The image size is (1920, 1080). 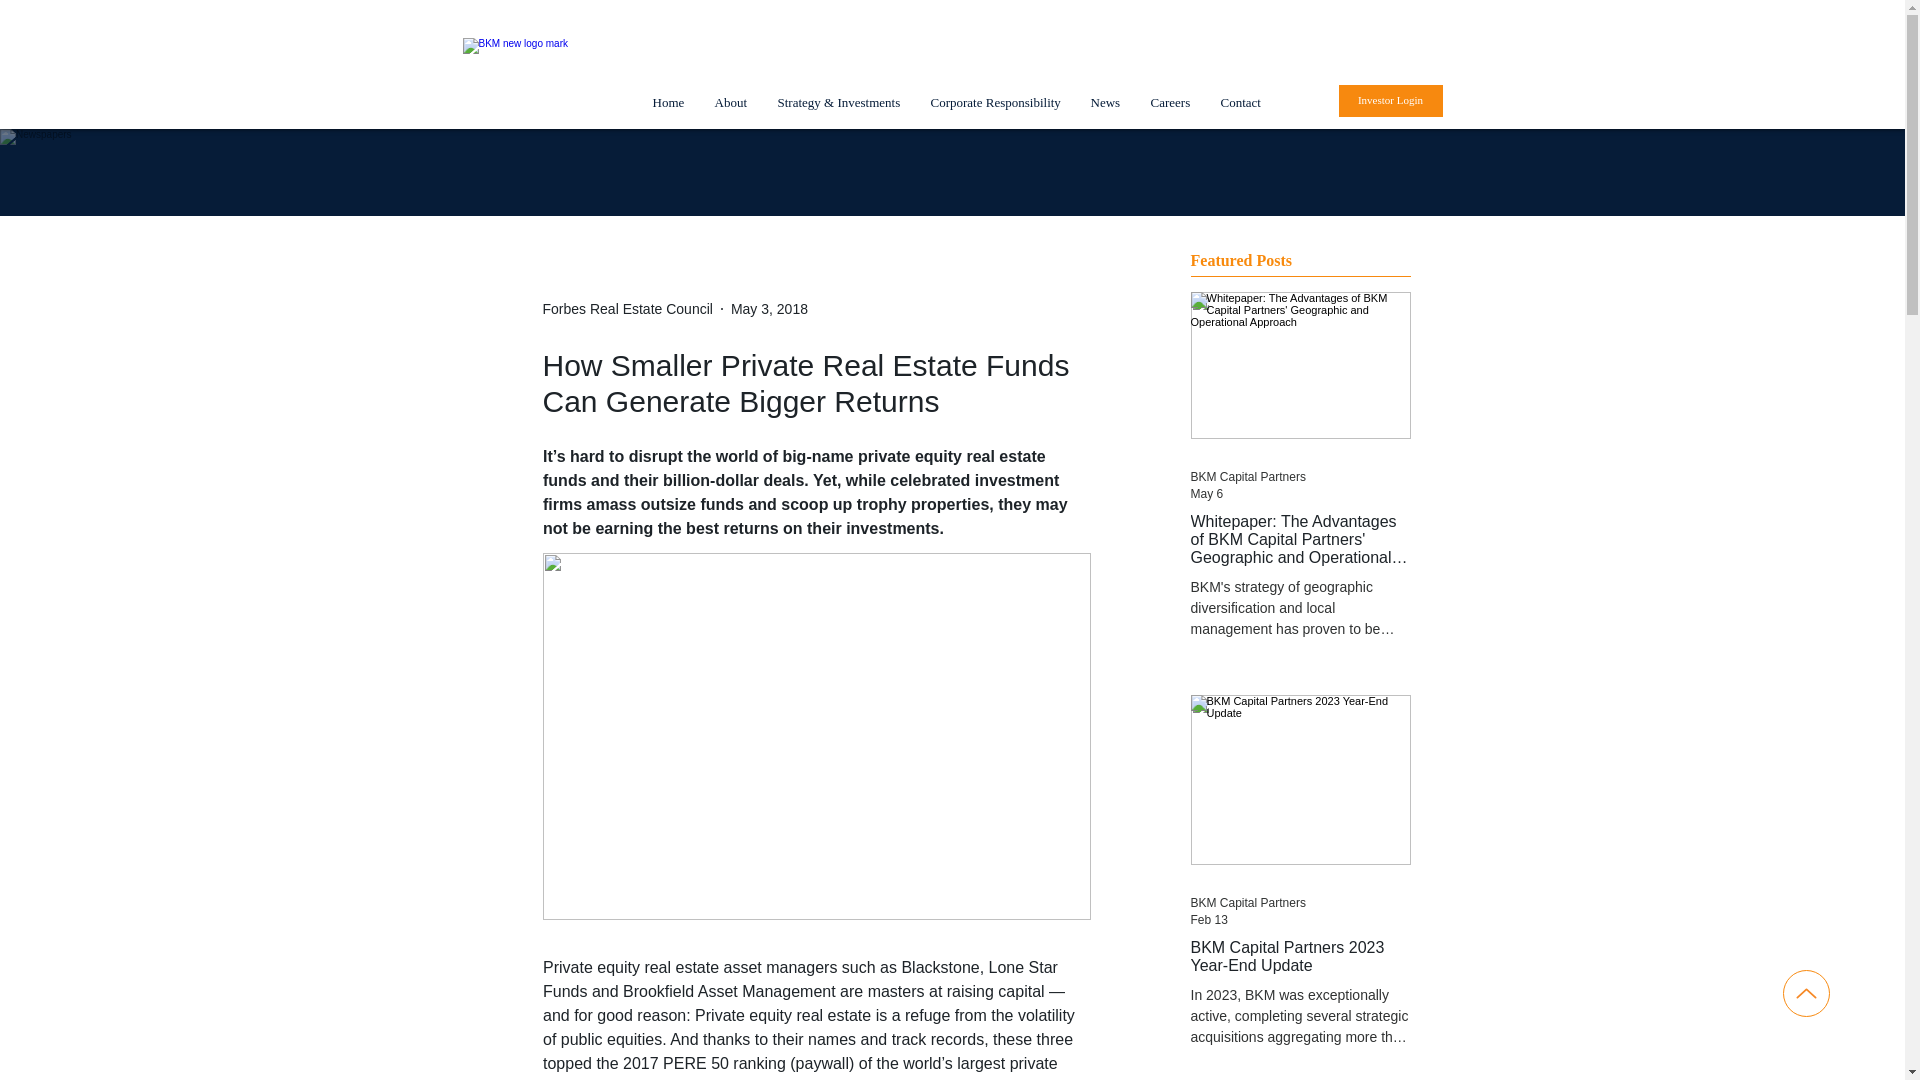 I want to click on News, so click(x=1106, y=102).